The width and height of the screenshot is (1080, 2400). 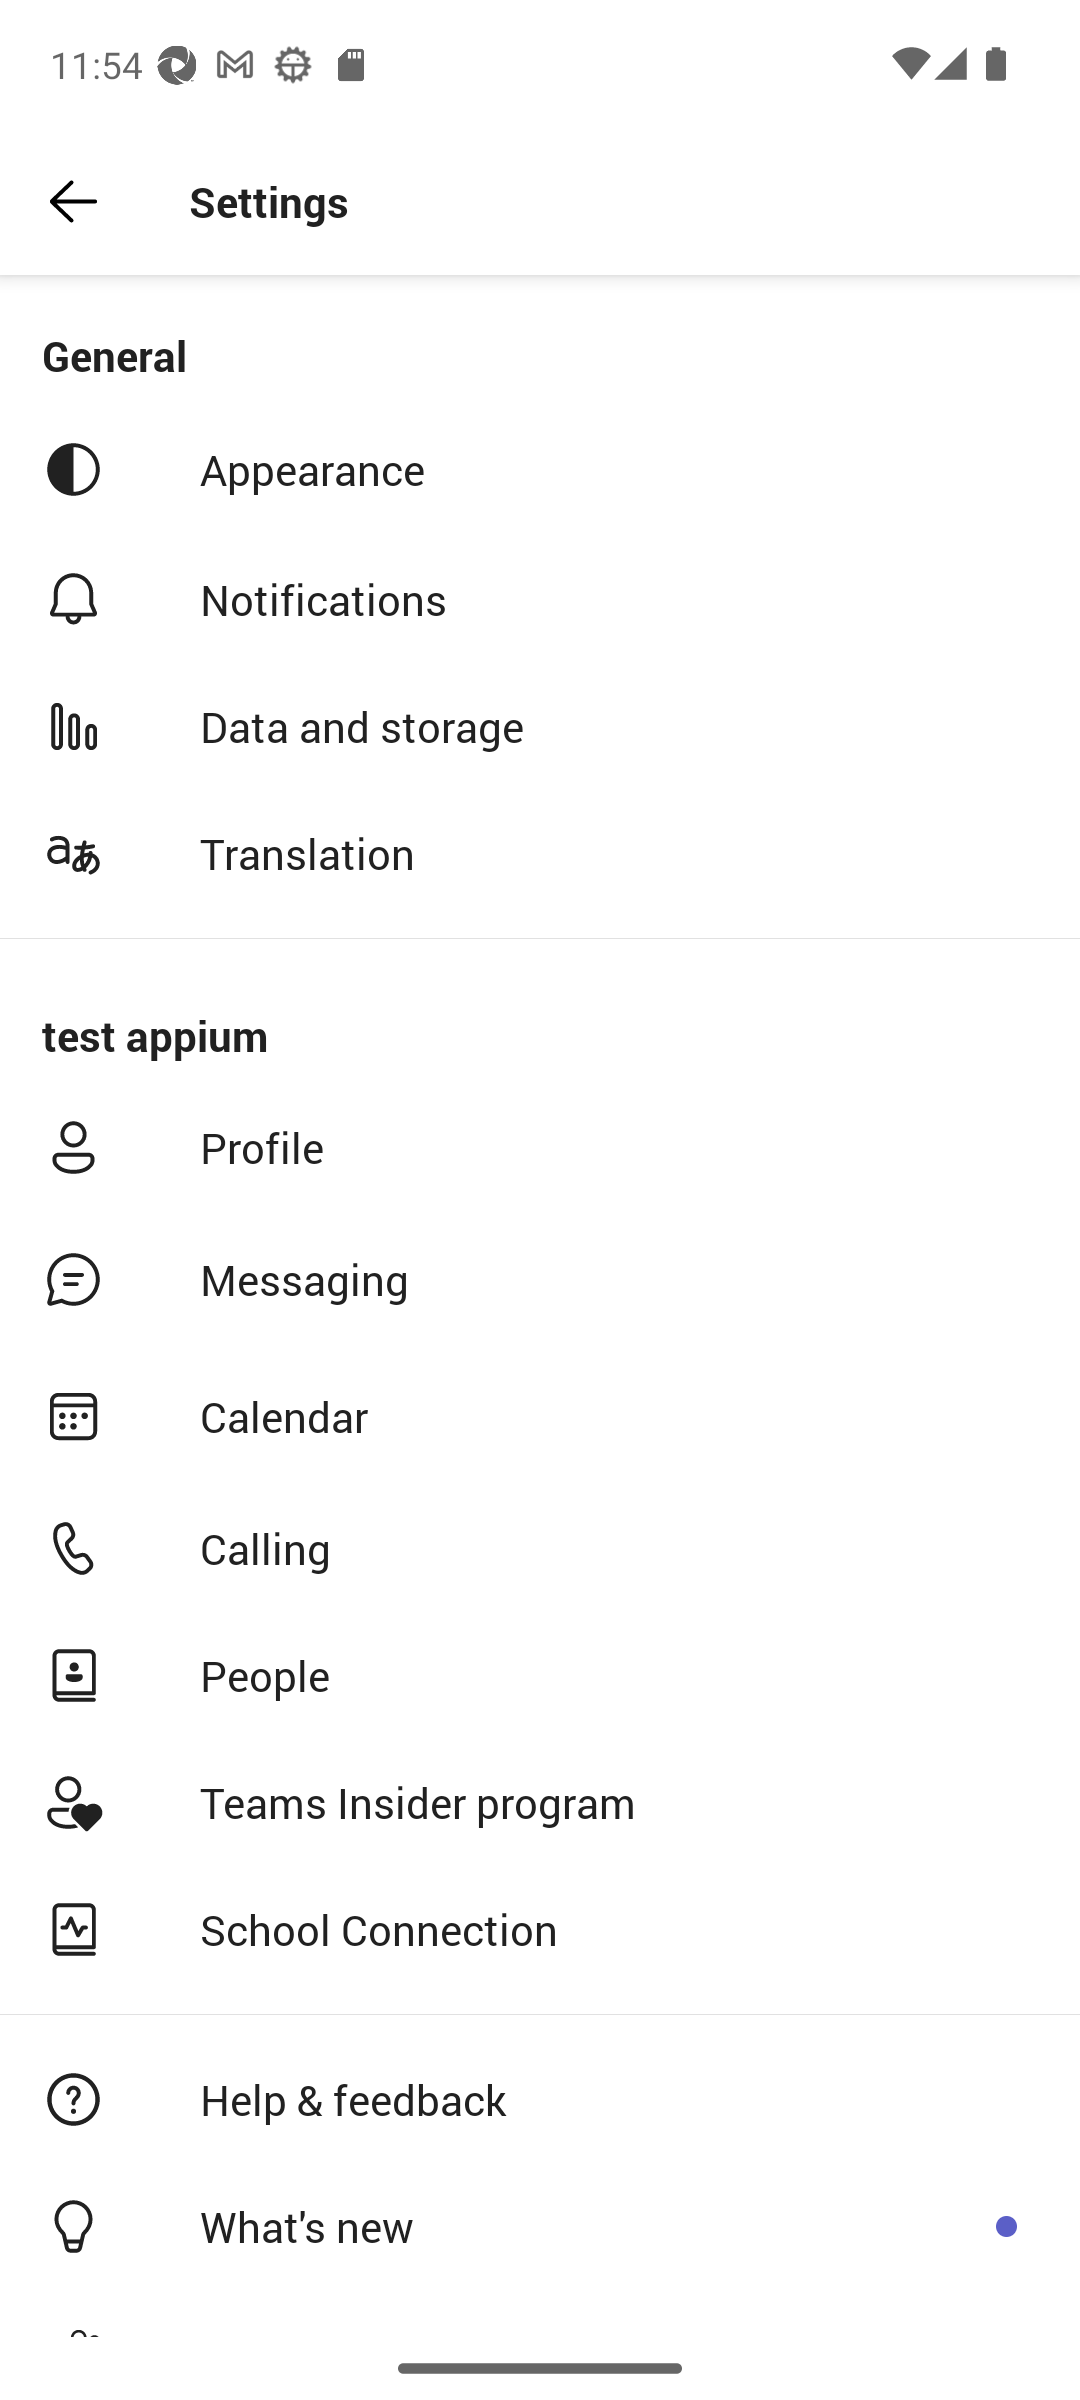 I want to click on Appearance Theme icon Appearance, so click(x=540, y=469).